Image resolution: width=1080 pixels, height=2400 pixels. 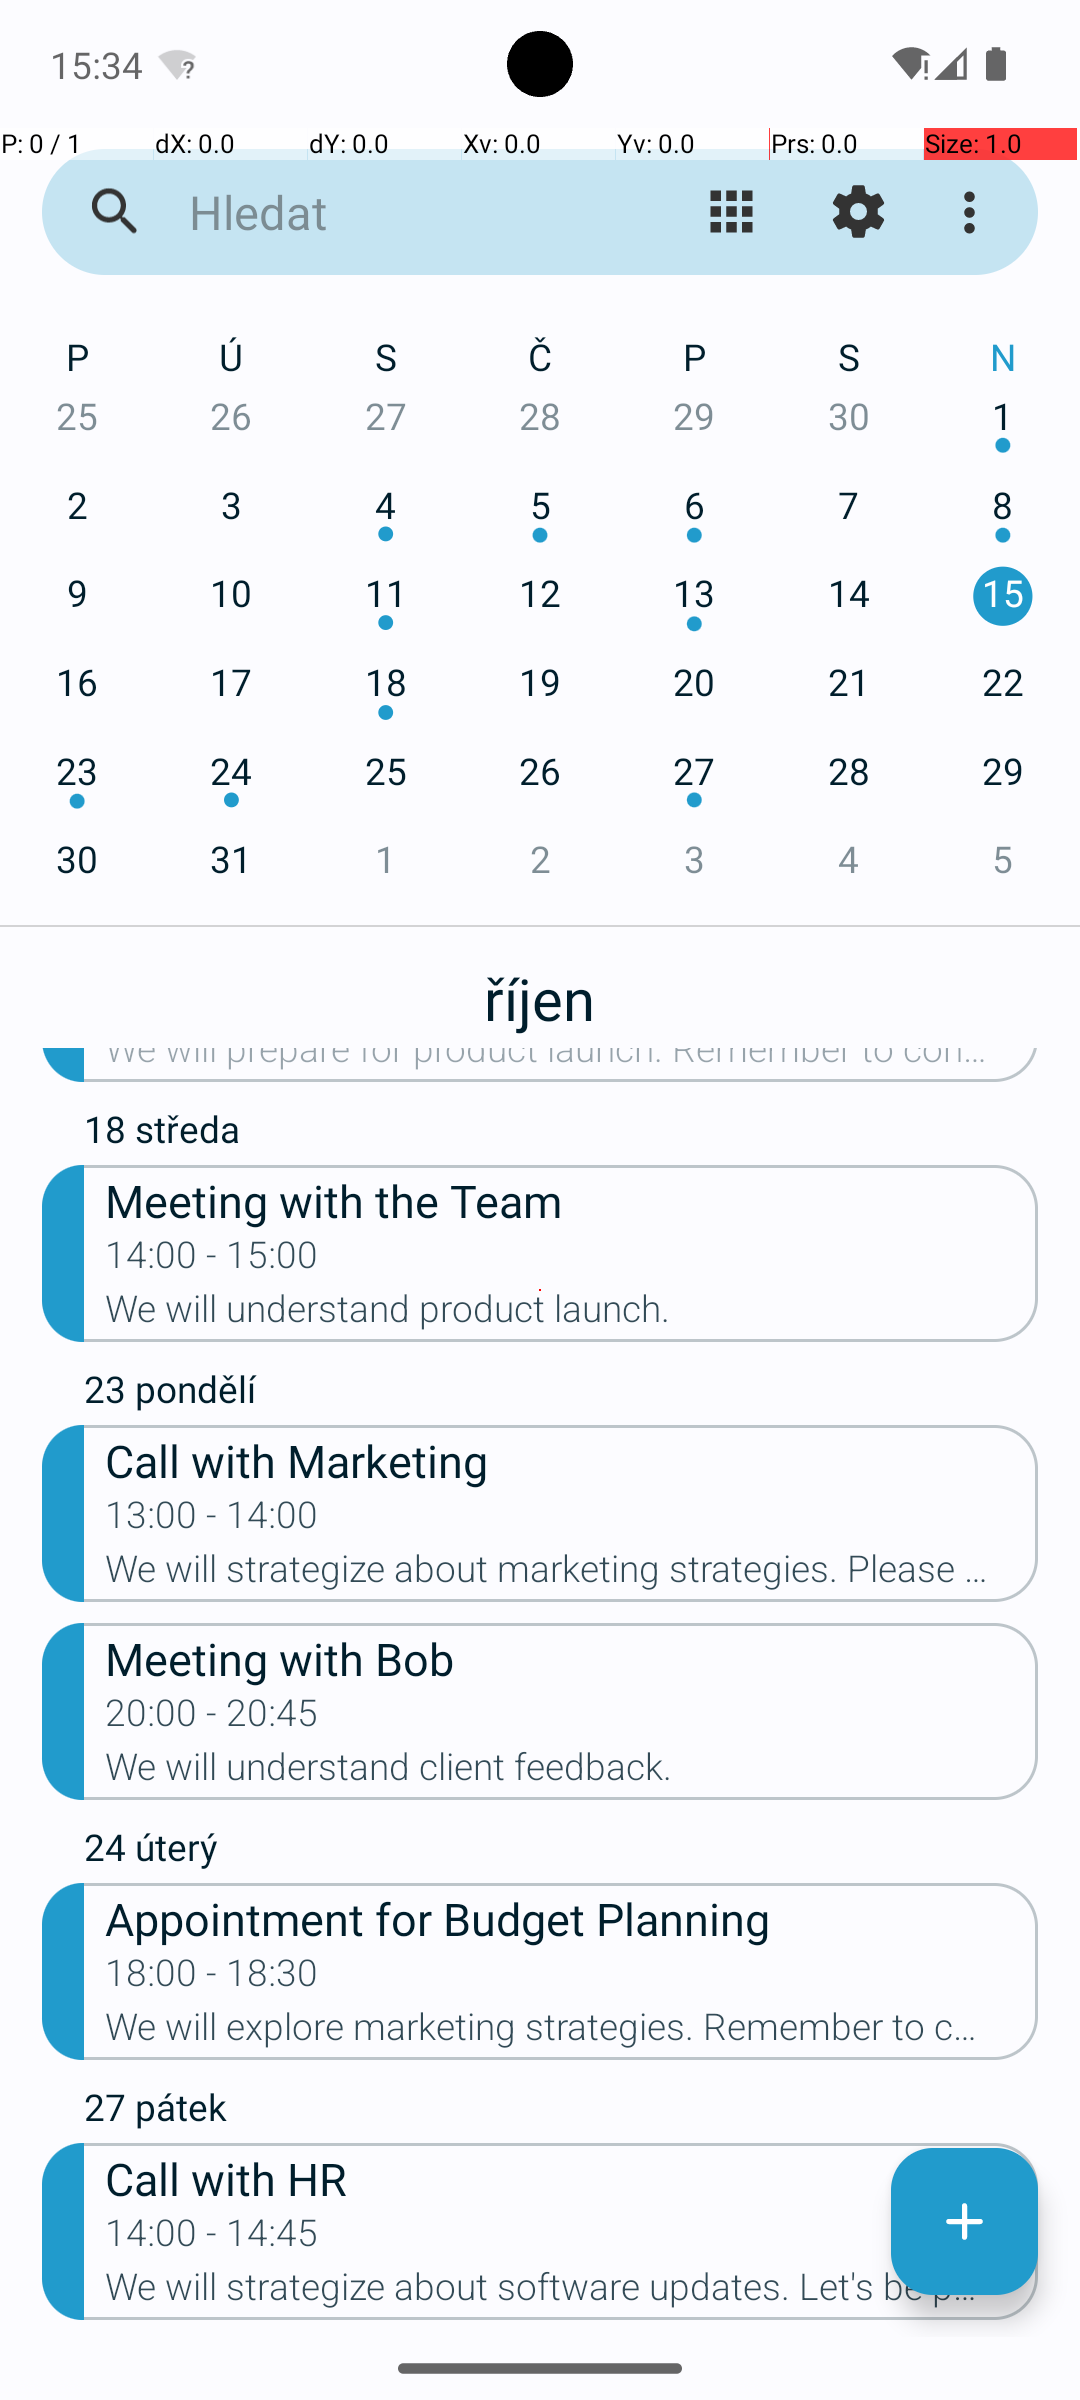 I want to click on Změnit zobrazení, so click(x=732, y=212).